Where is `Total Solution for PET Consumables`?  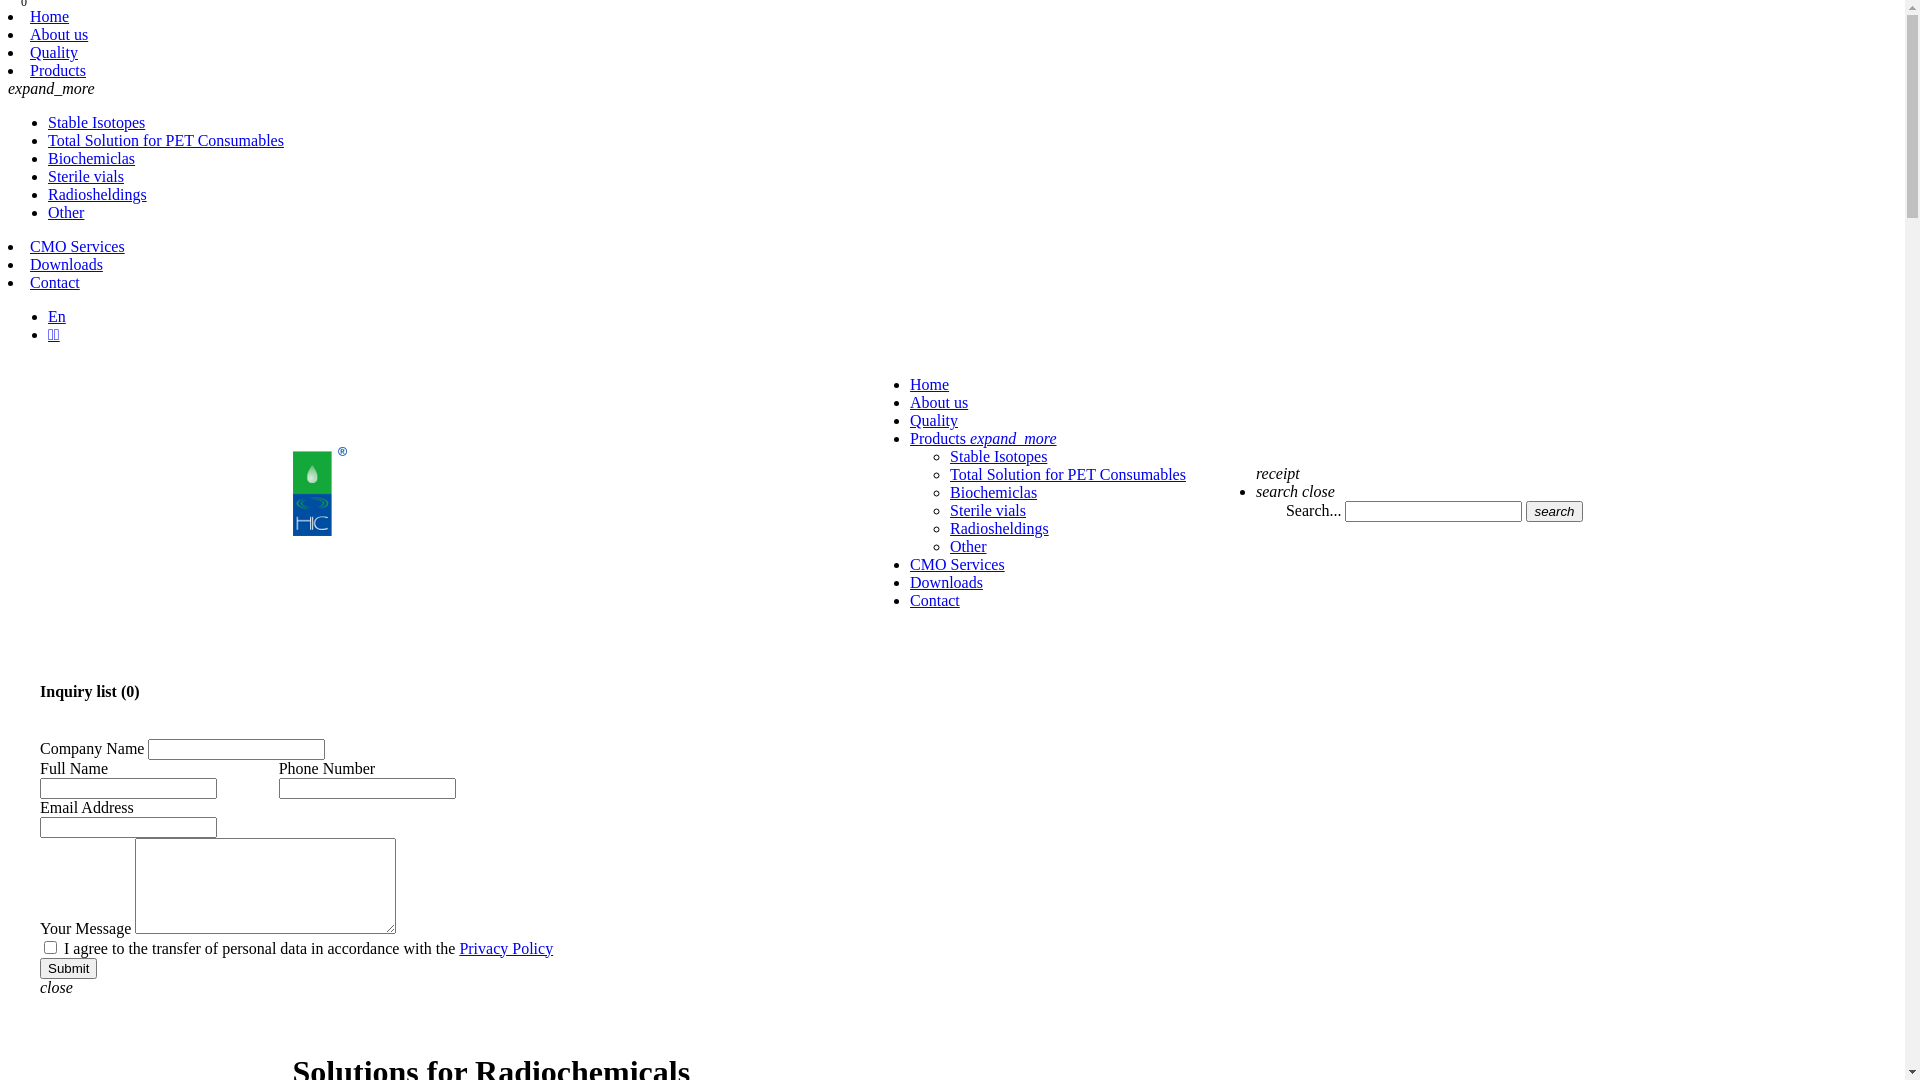 Total Solution for PET Consumables is located at coordinates (166, 140).